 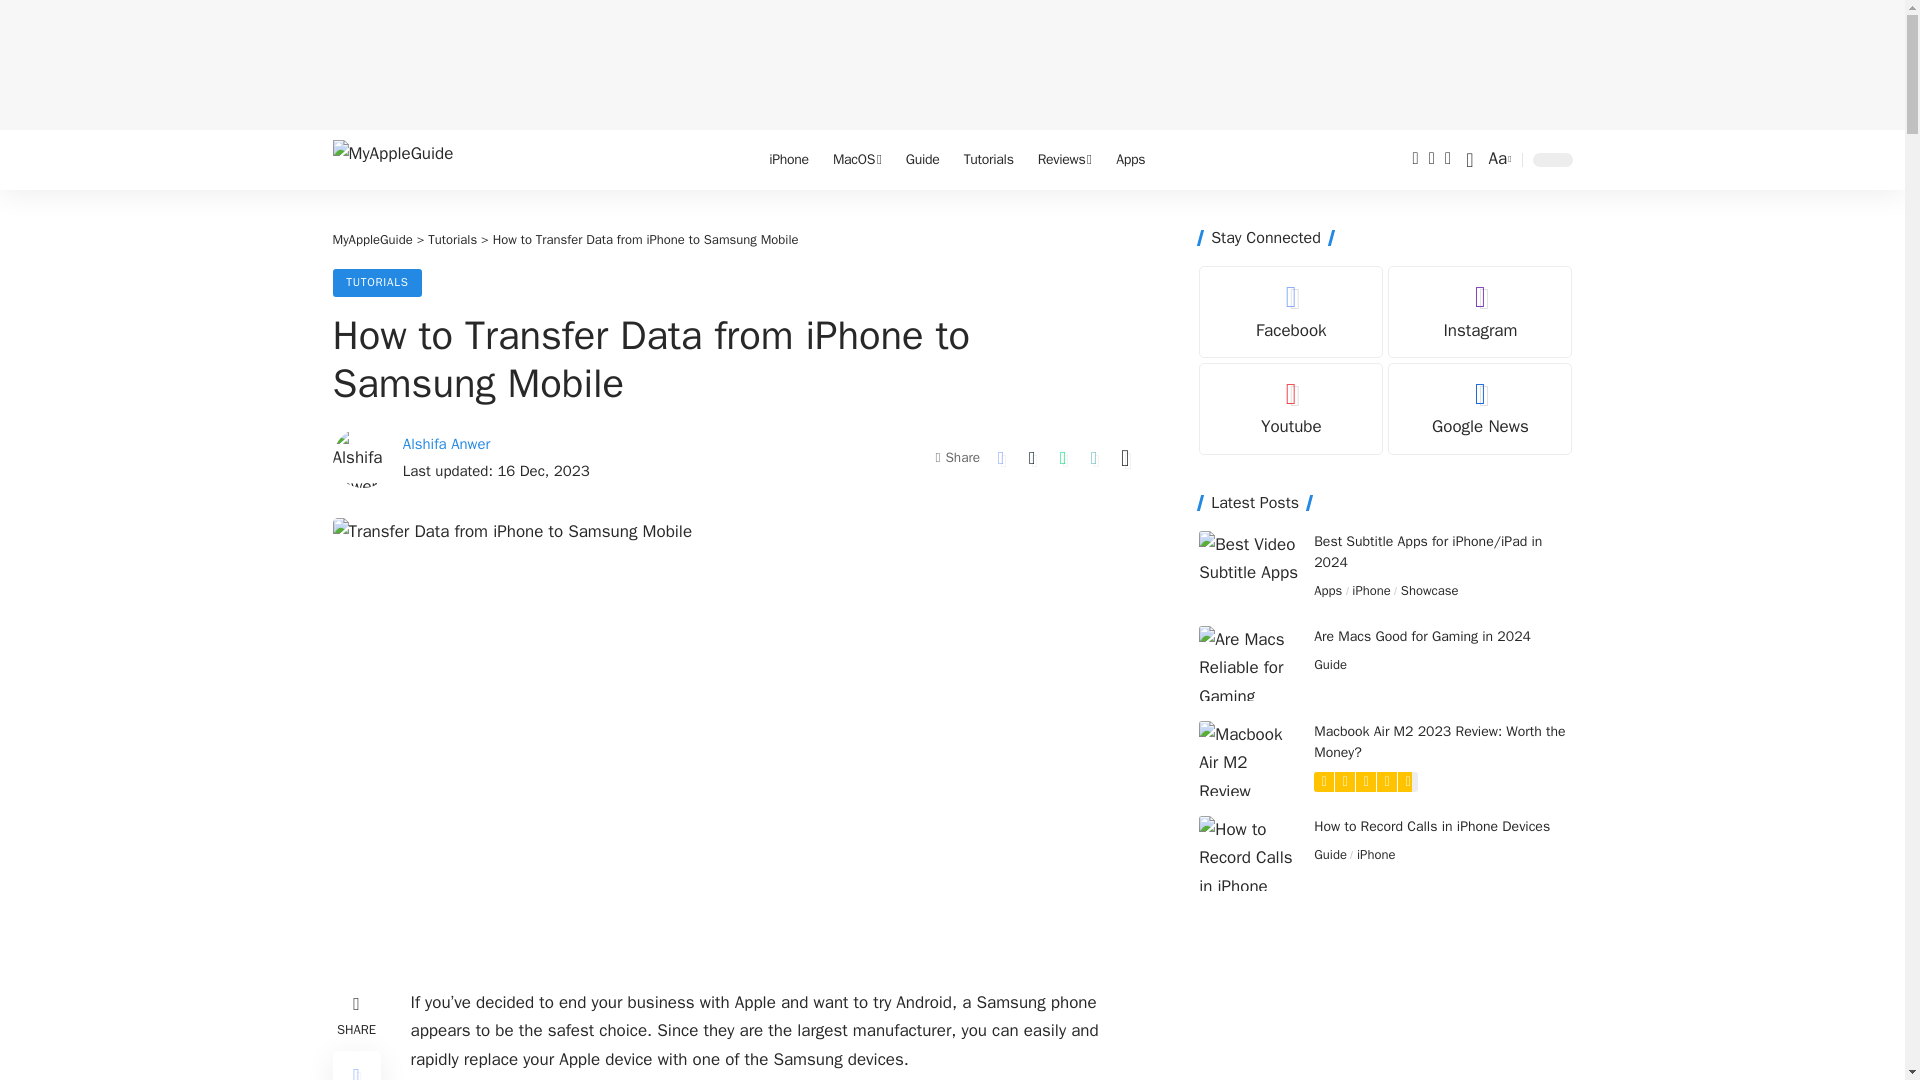 What do you see at coordinates (1248, 758) in the screenshot?
I see `Macbook Air M2 2023 Review: Worth the Money?` at bounding box center [1248, 758].